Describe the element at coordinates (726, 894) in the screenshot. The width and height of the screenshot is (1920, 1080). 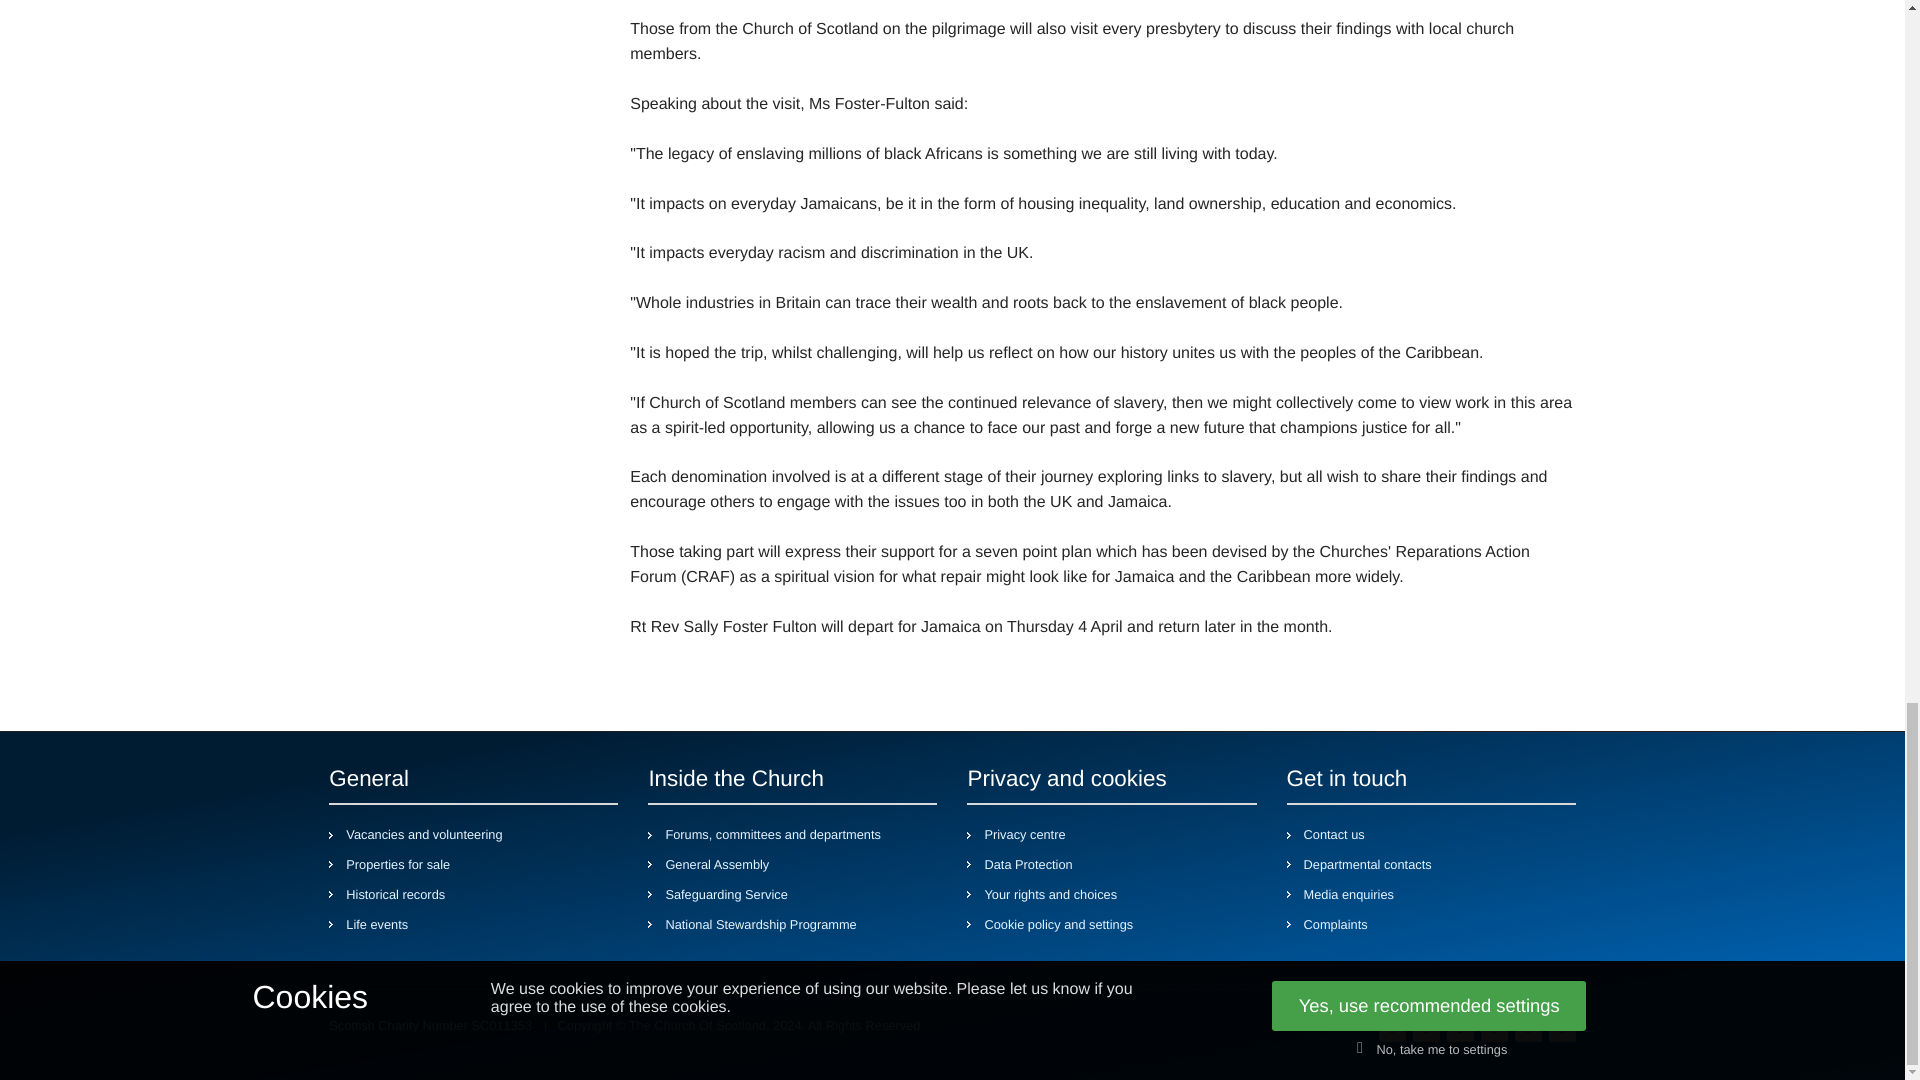
I see `Safeguarding Service` at that location.